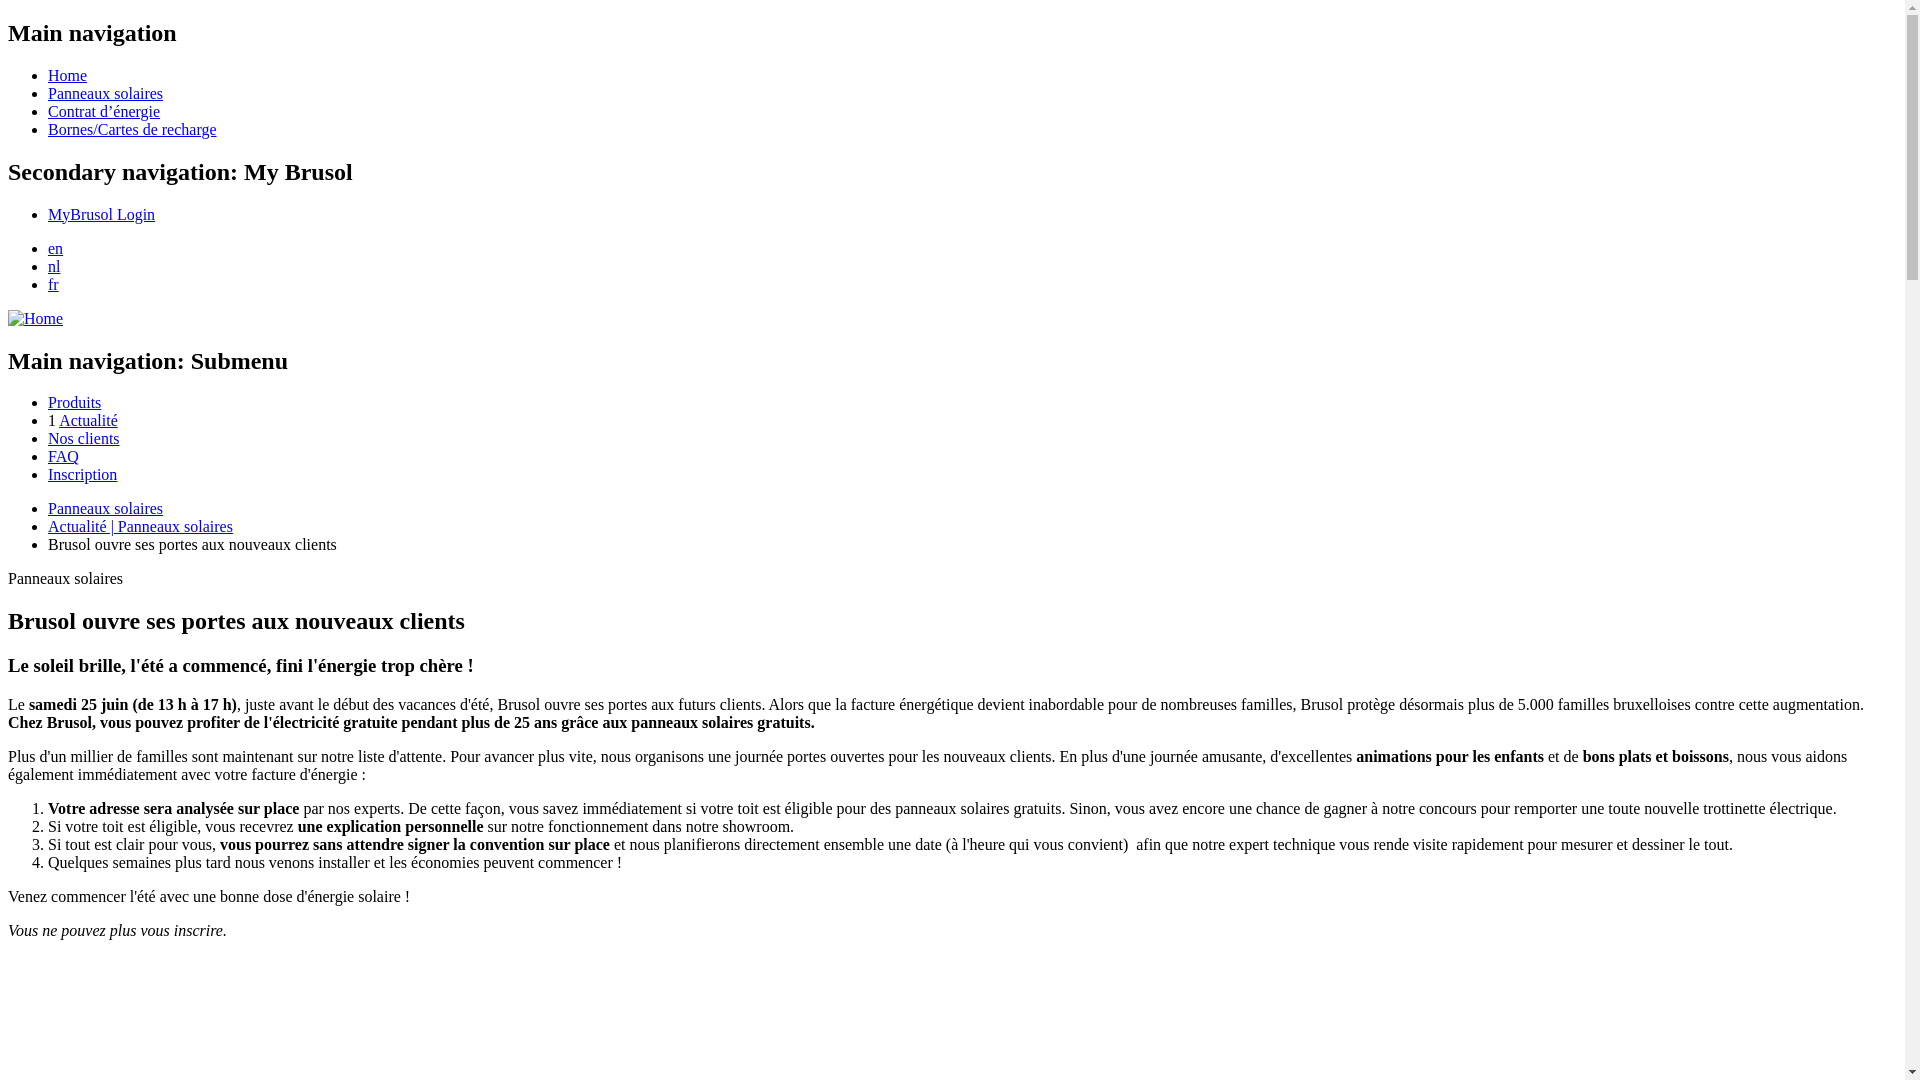 Image resolution: width=1920 pixels, height=1080 pixels. What do you see at coordinates (84, 438) in the screenshot?
I see `Nos clients` at bounding box center [84, 438].